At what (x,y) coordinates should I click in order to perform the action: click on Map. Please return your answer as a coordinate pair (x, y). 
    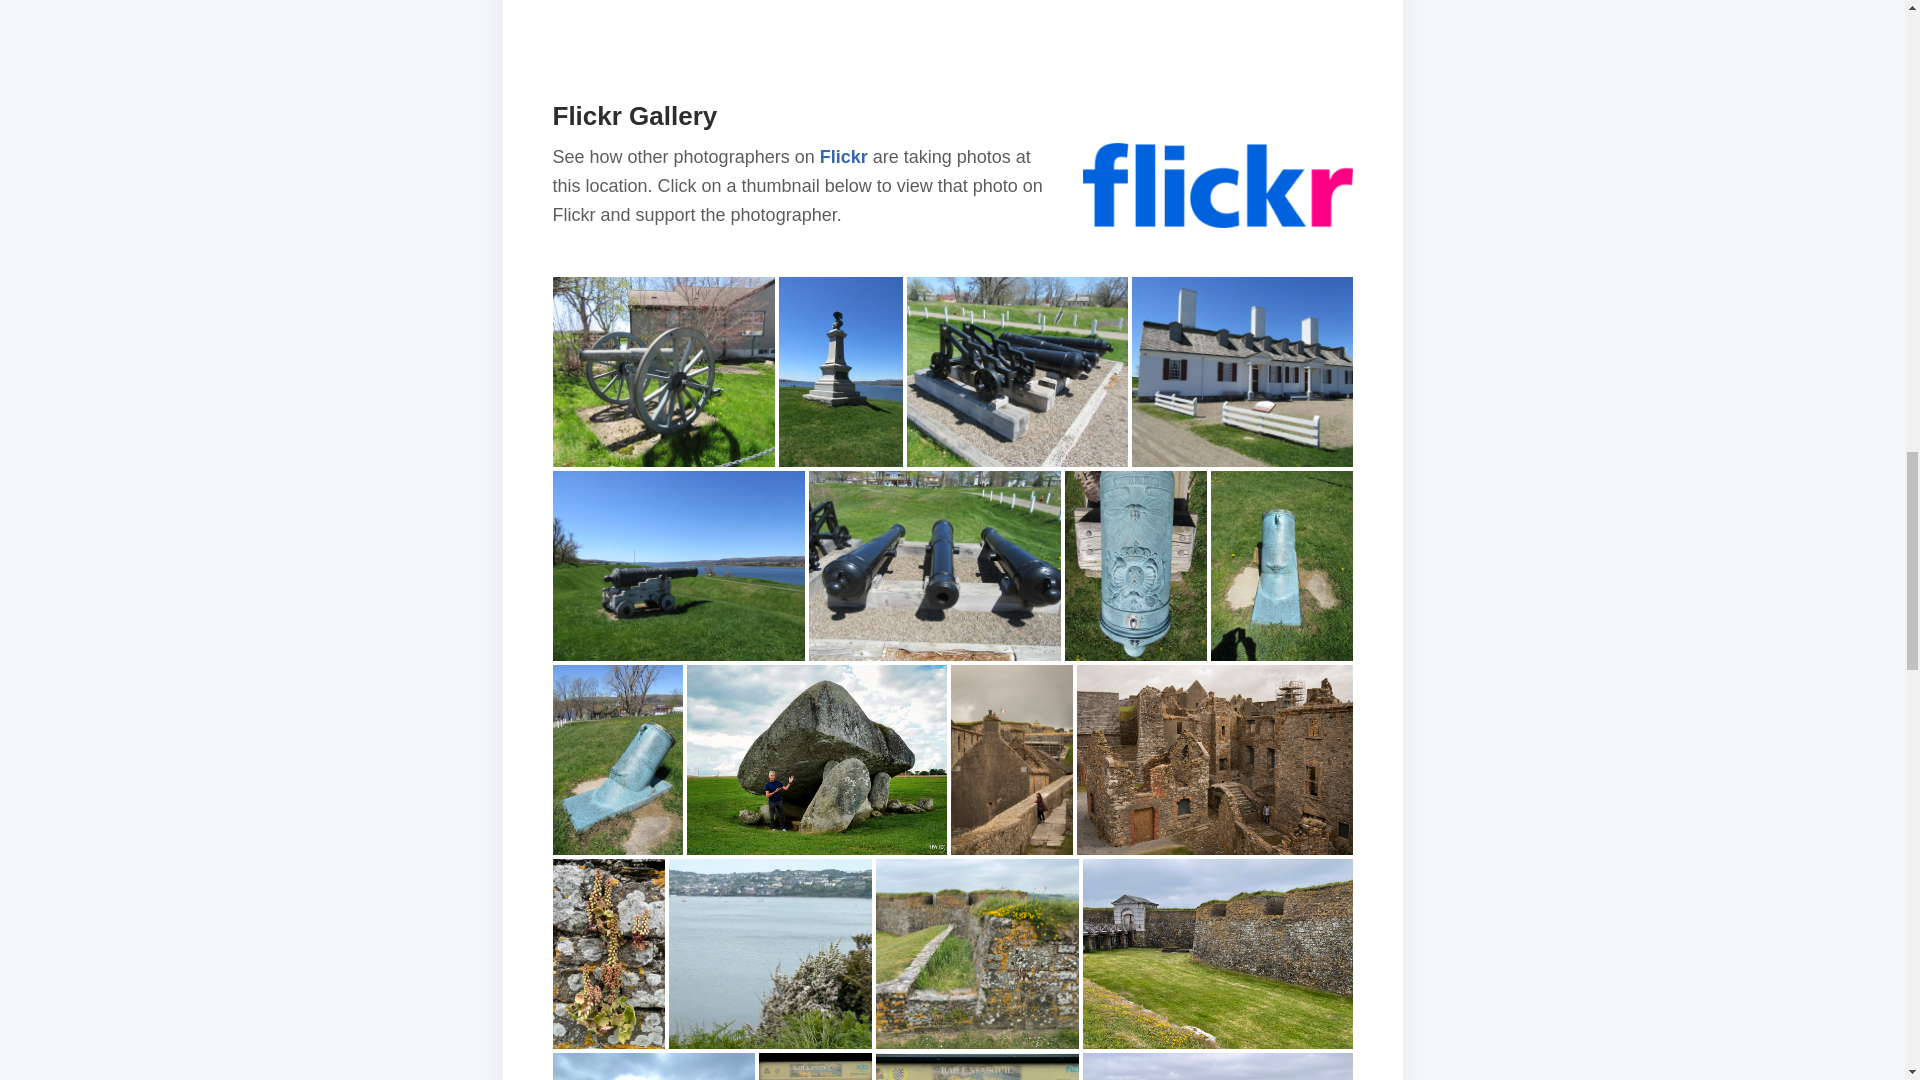
    Looking at the image, I should click on (952, 9).